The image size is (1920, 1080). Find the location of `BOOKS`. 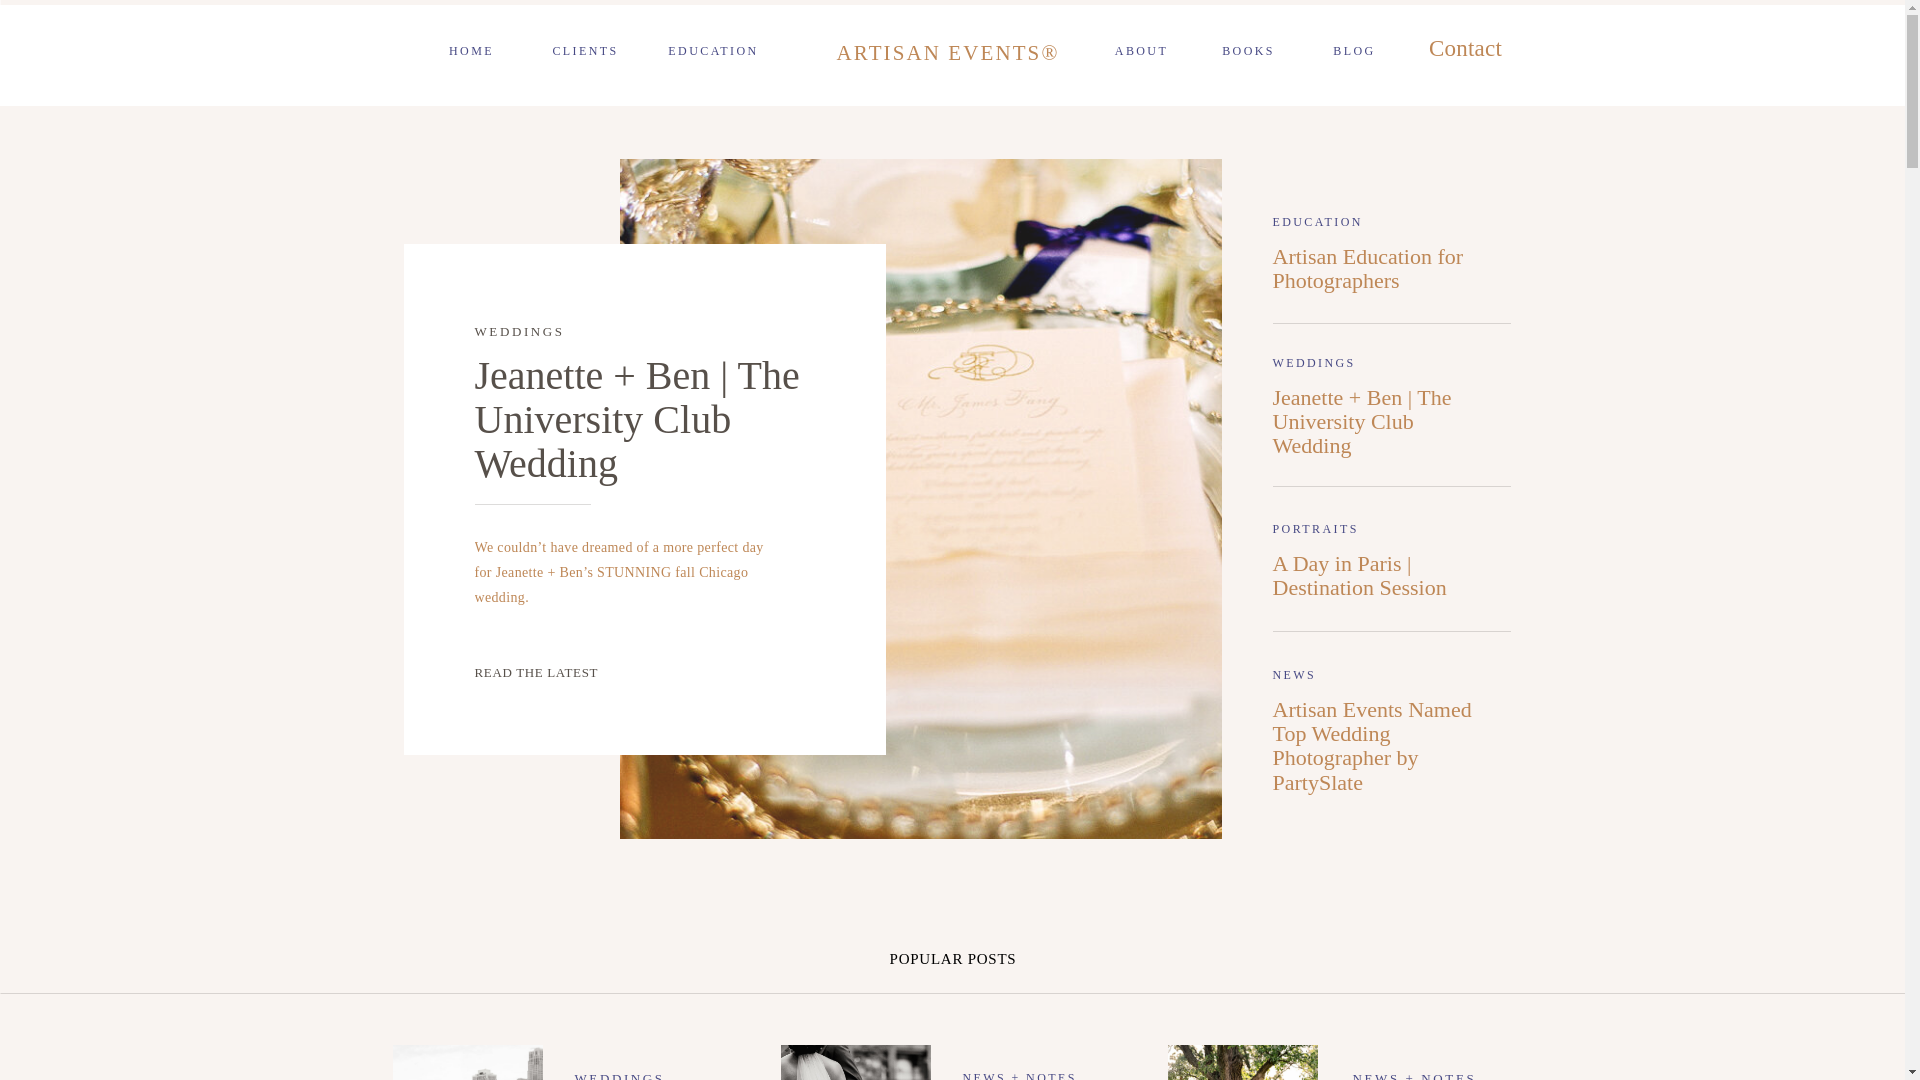

BOOKS is located at coordinates (1248, 53).